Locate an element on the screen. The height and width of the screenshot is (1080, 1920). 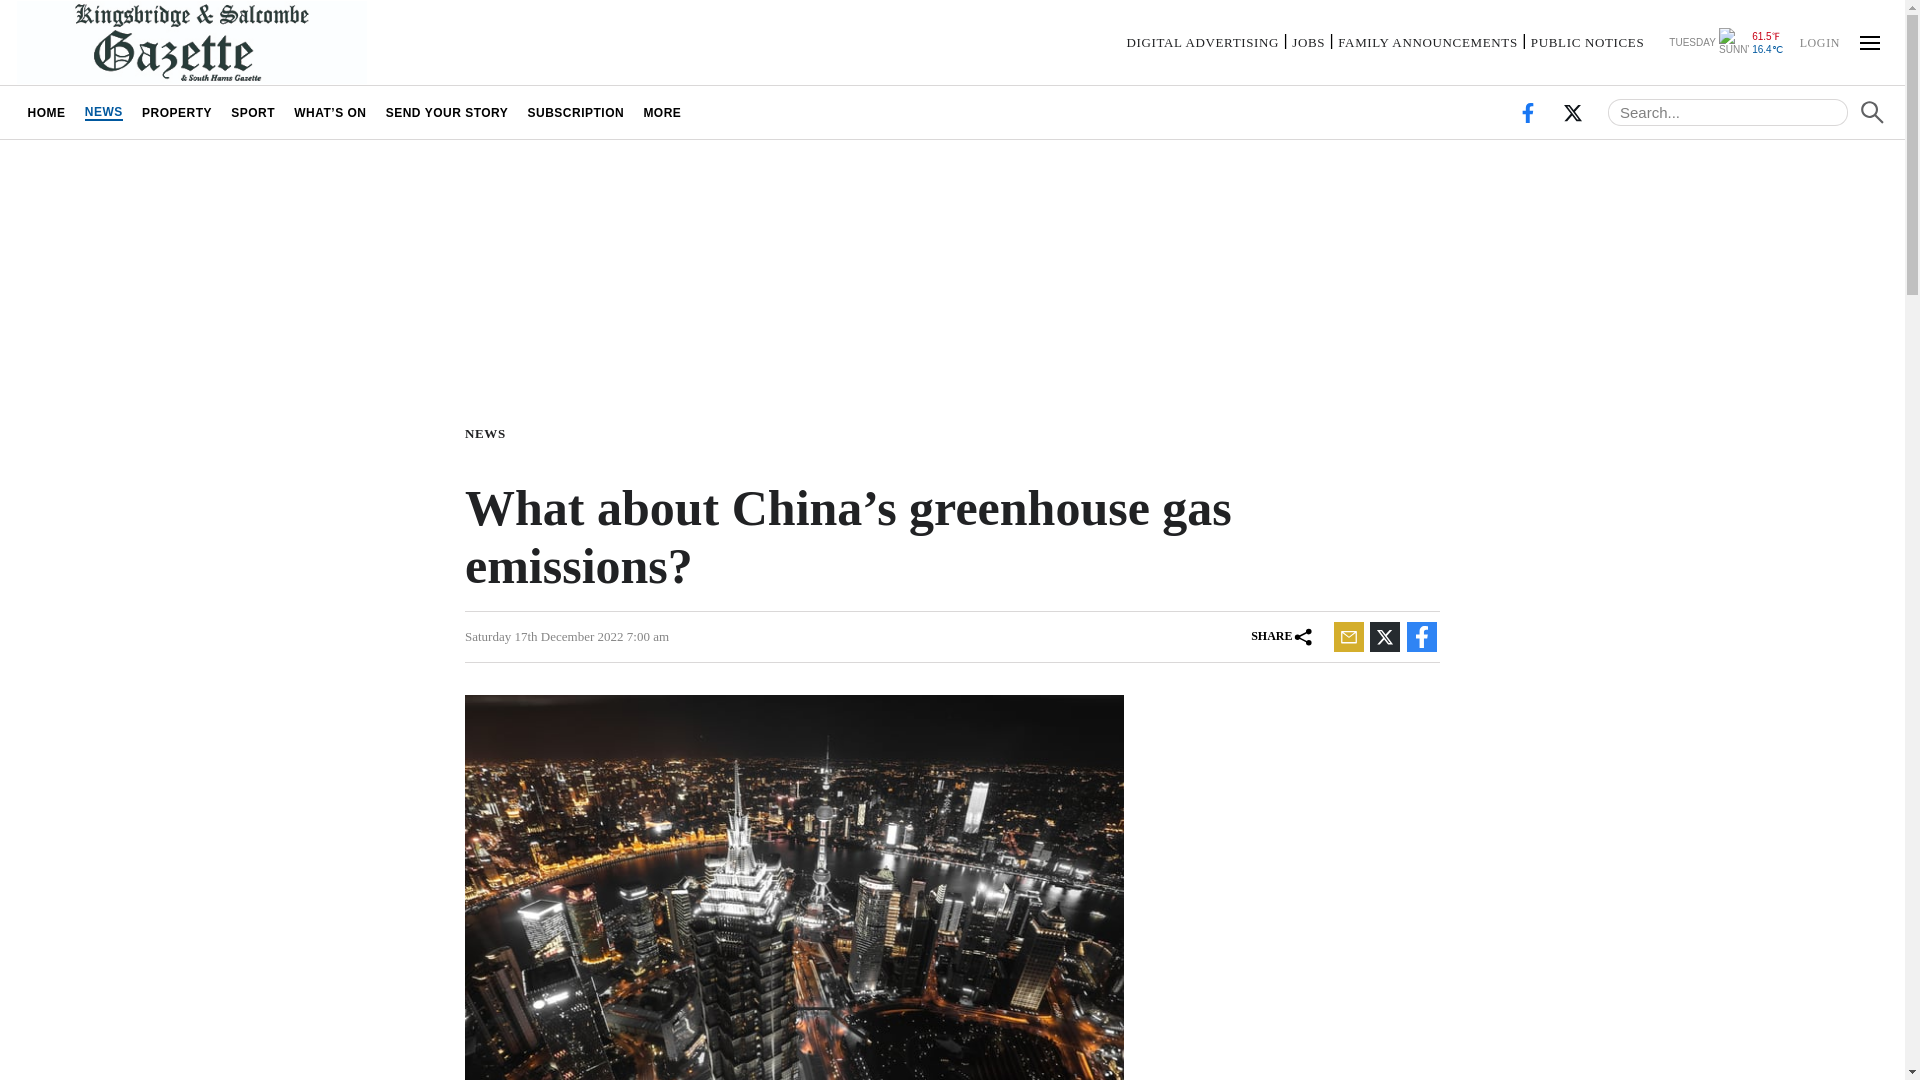
NEWS is located at coordinates (103, 112).